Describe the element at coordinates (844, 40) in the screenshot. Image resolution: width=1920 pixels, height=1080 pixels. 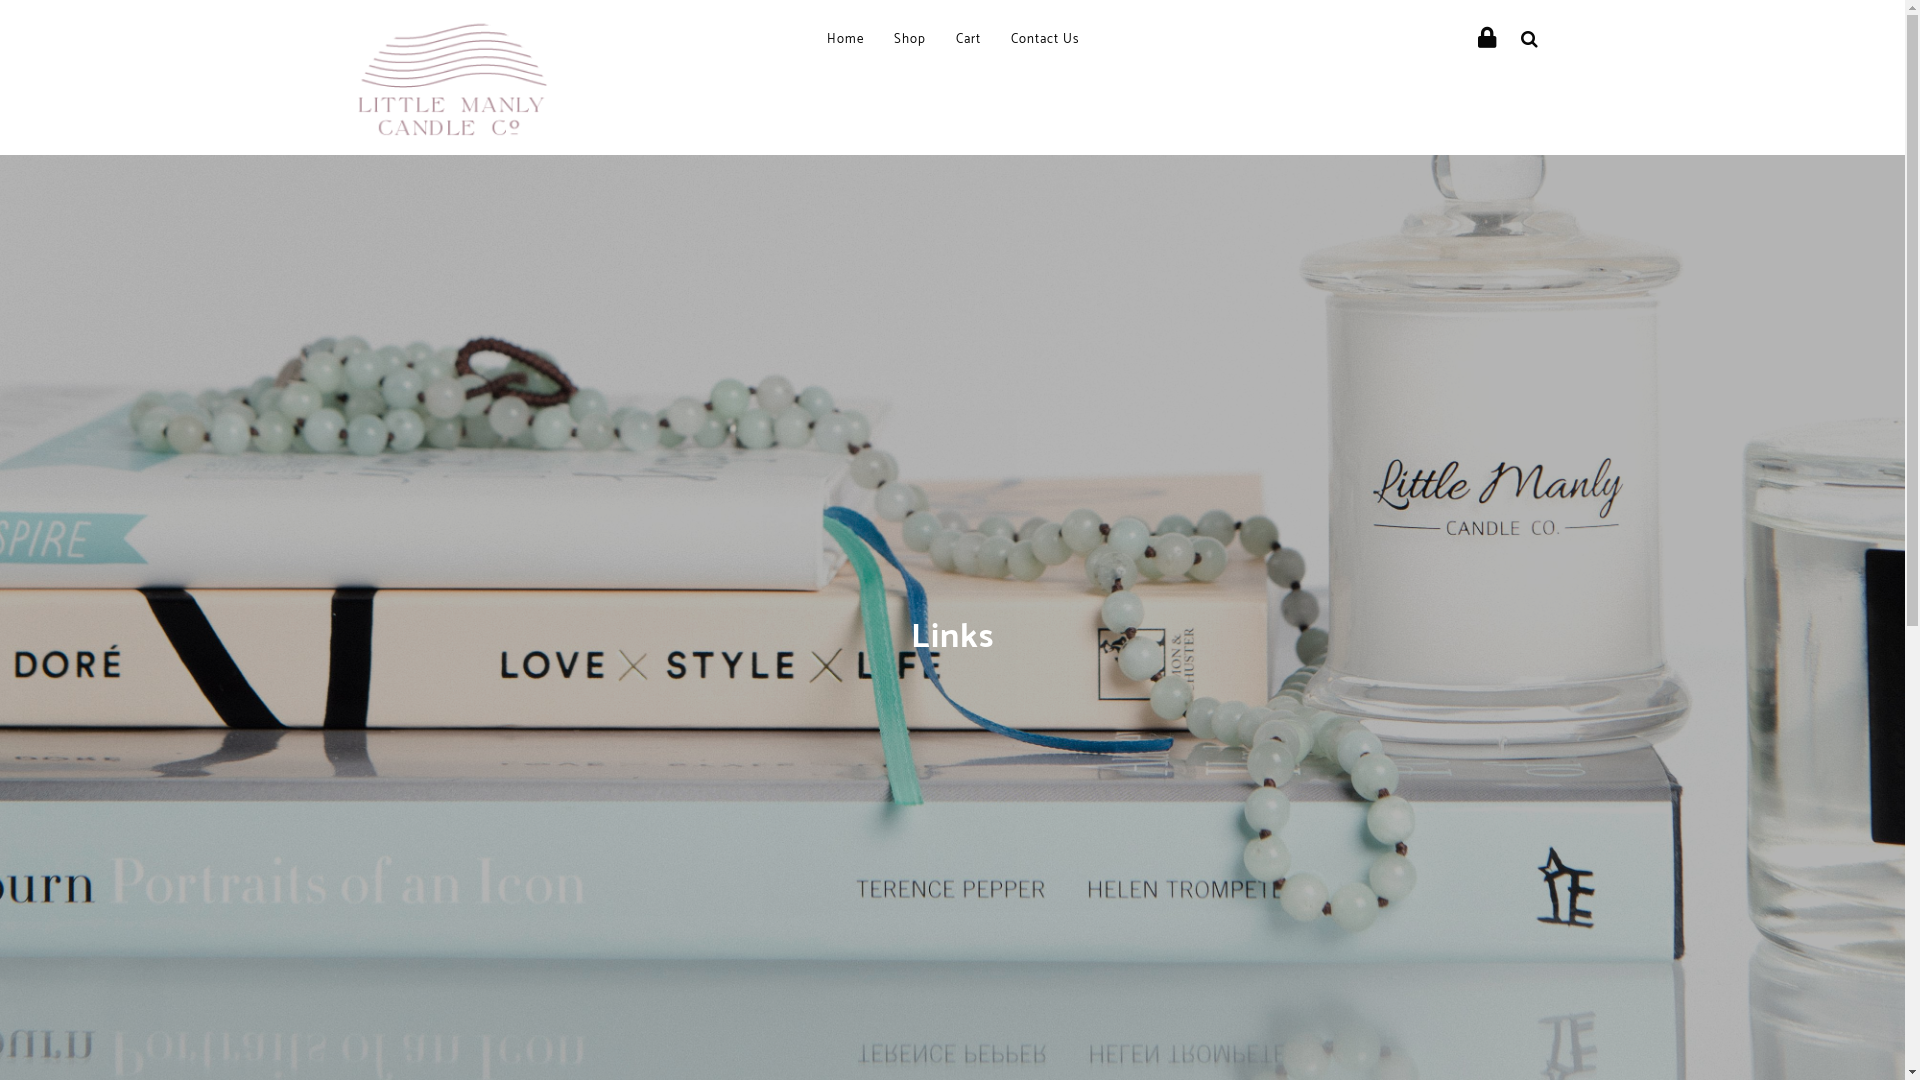
I see `Home` at that location.